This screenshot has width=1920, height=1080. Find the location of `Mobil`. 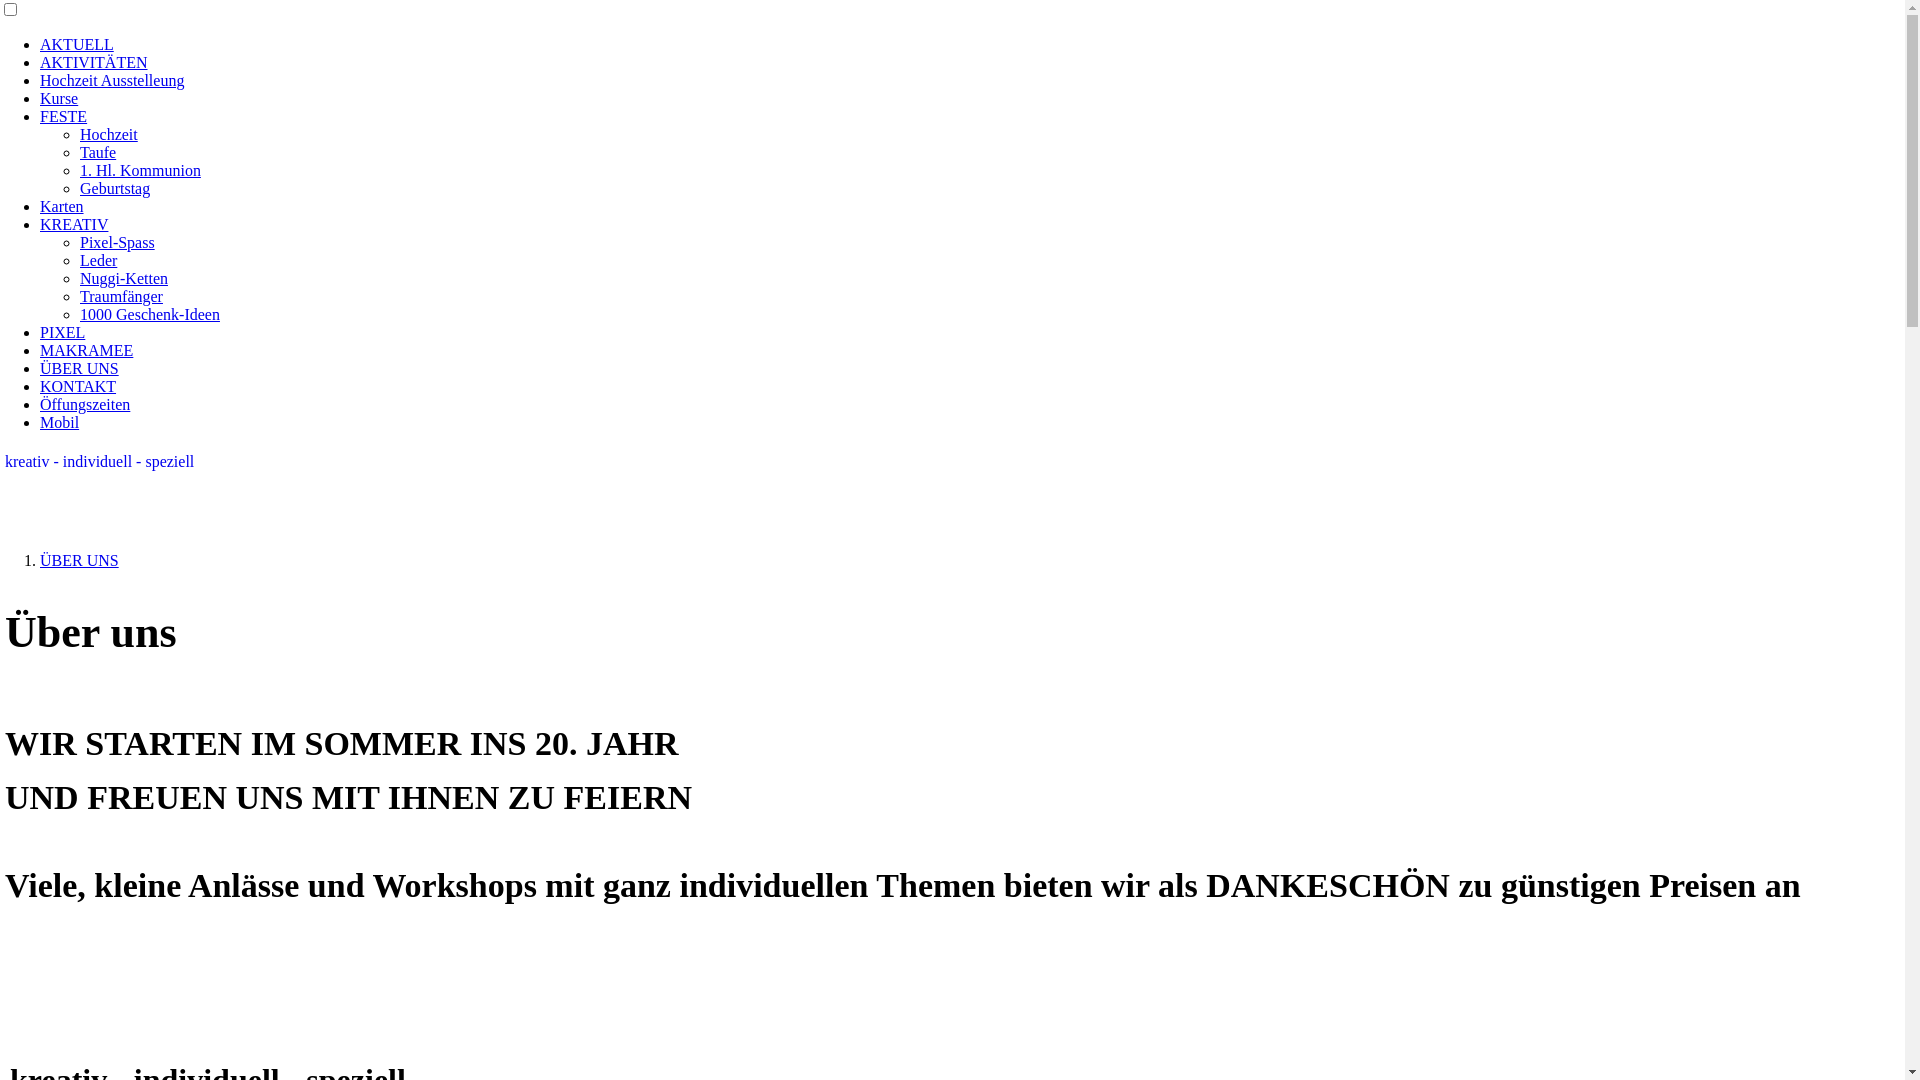

Mobil is located at coordinates (60, 422).